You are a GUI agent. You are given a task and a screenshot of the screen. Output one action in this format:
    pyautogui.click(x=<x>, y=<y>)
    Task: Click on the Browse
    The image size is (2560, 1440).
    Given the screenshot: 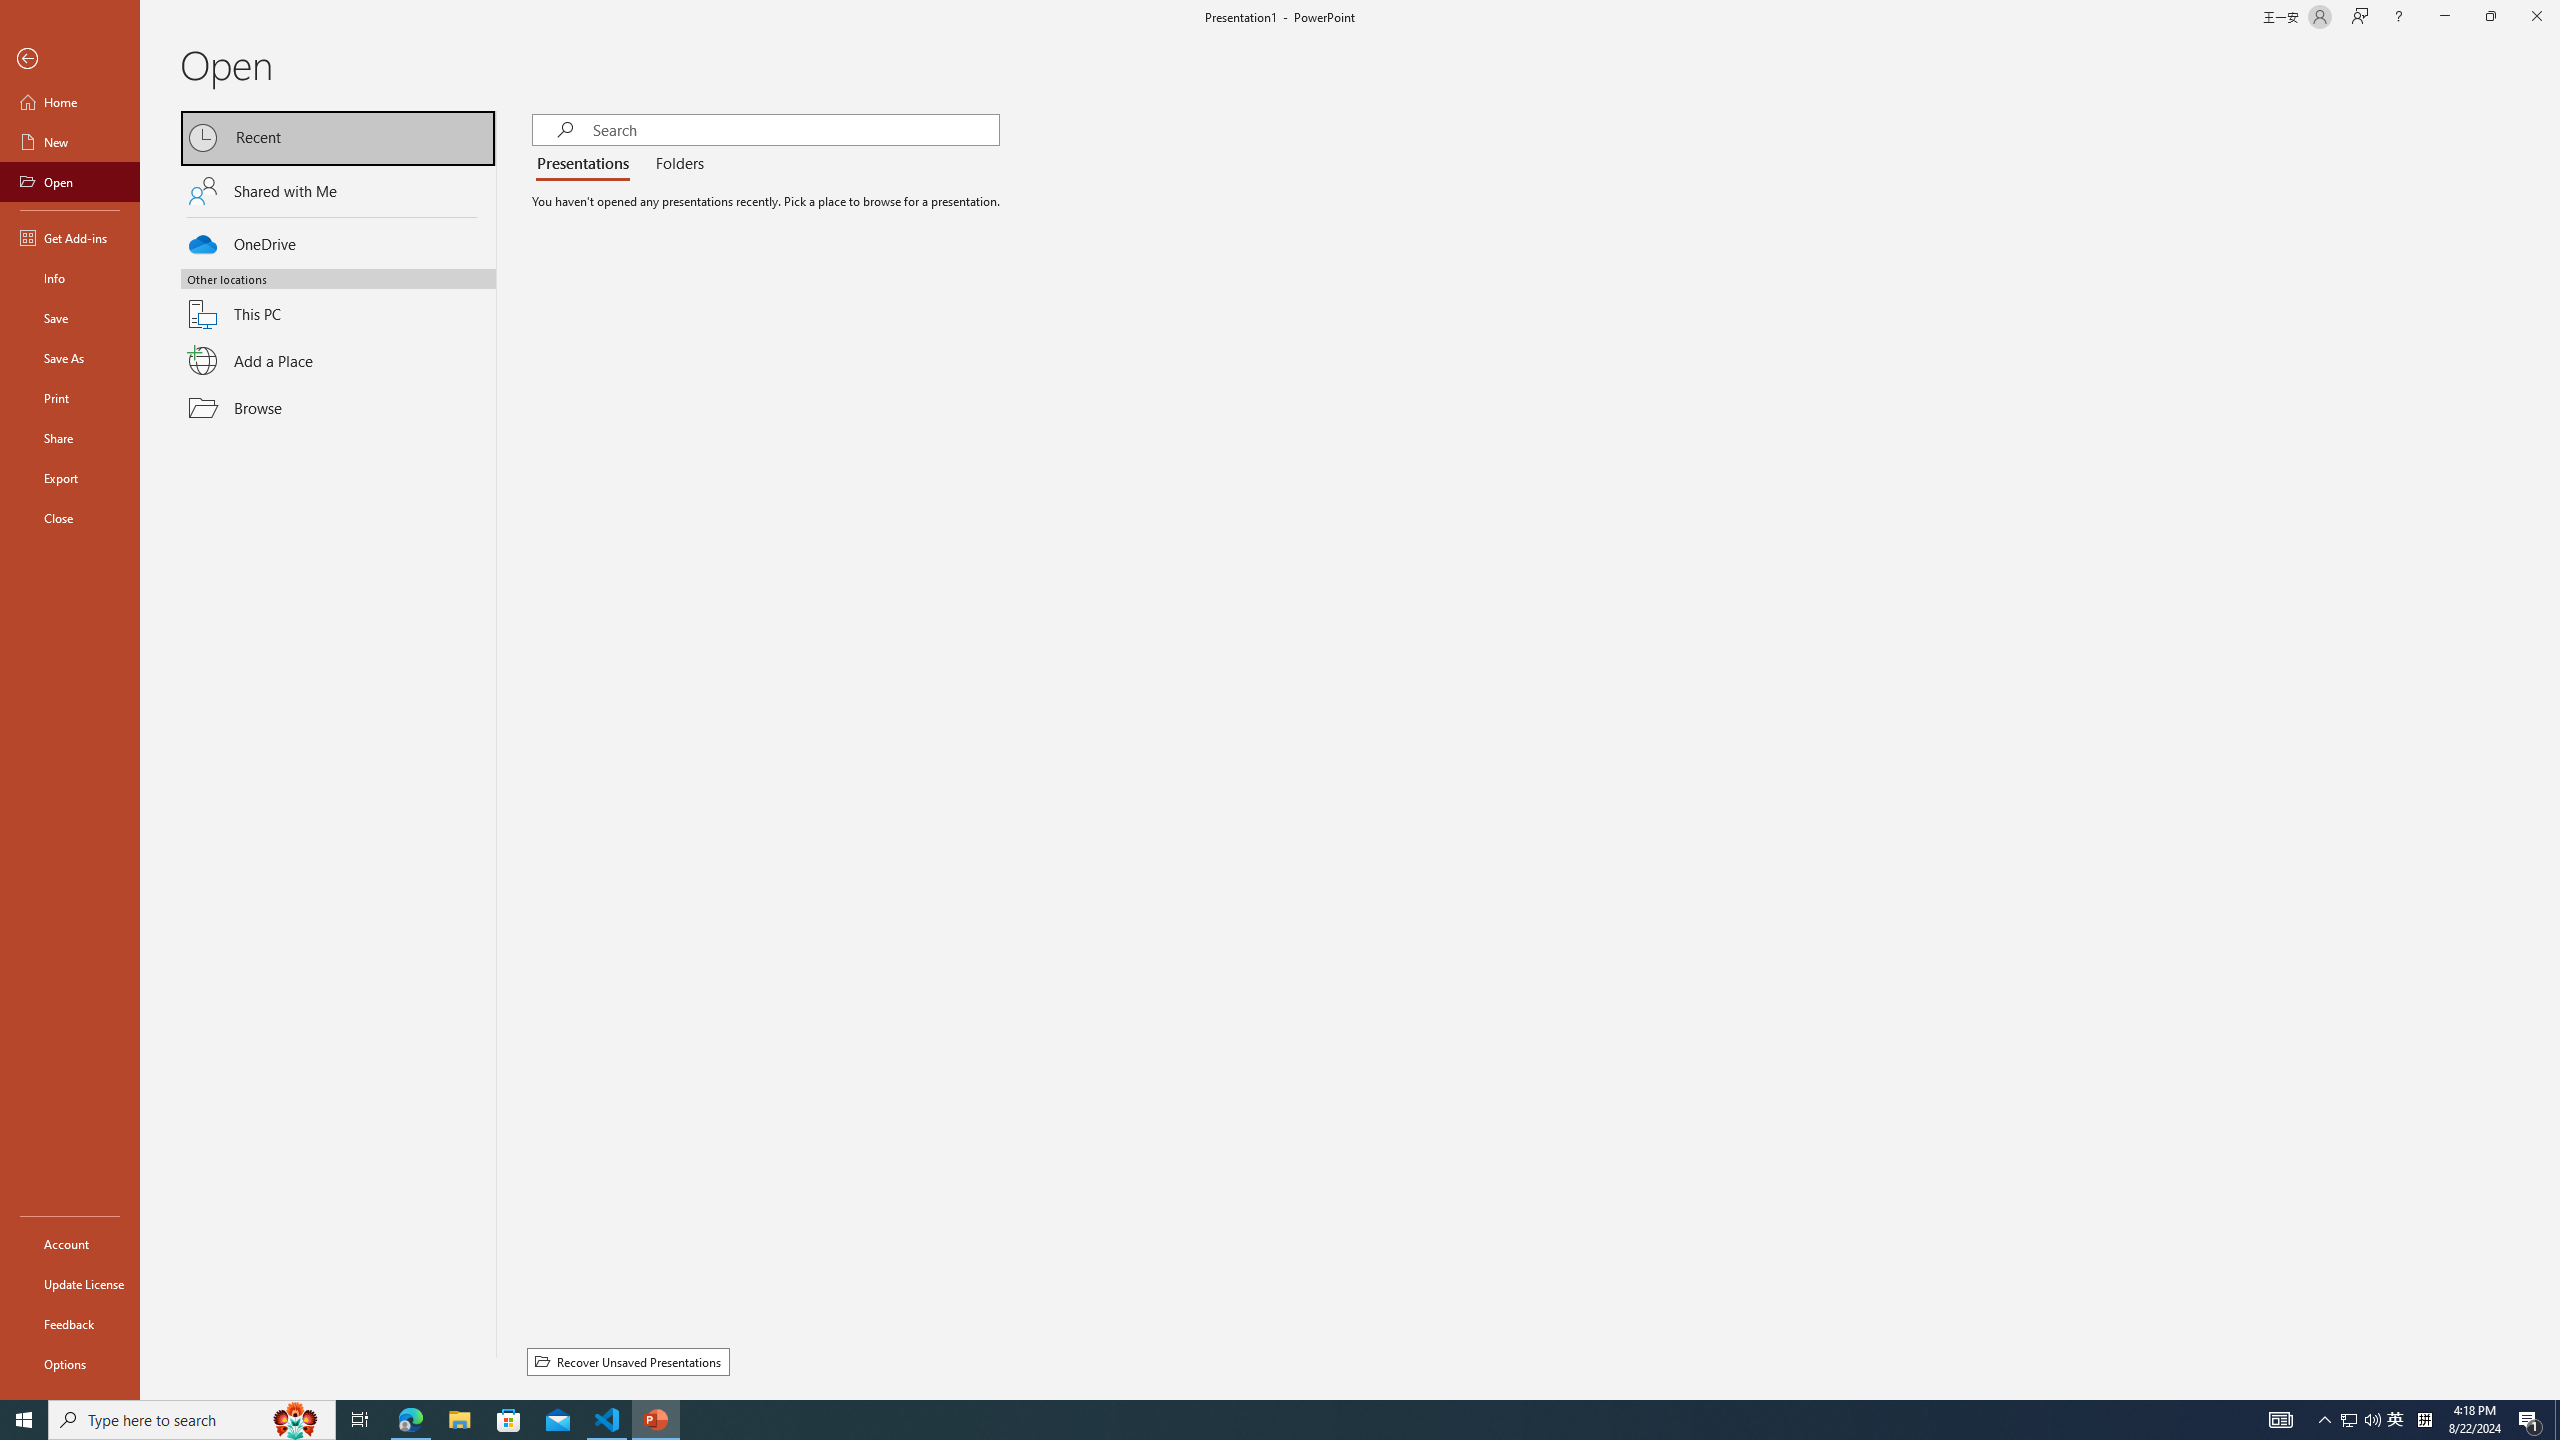 What is the action you would take?
    pyautogui.click(x=338, y=408)
    